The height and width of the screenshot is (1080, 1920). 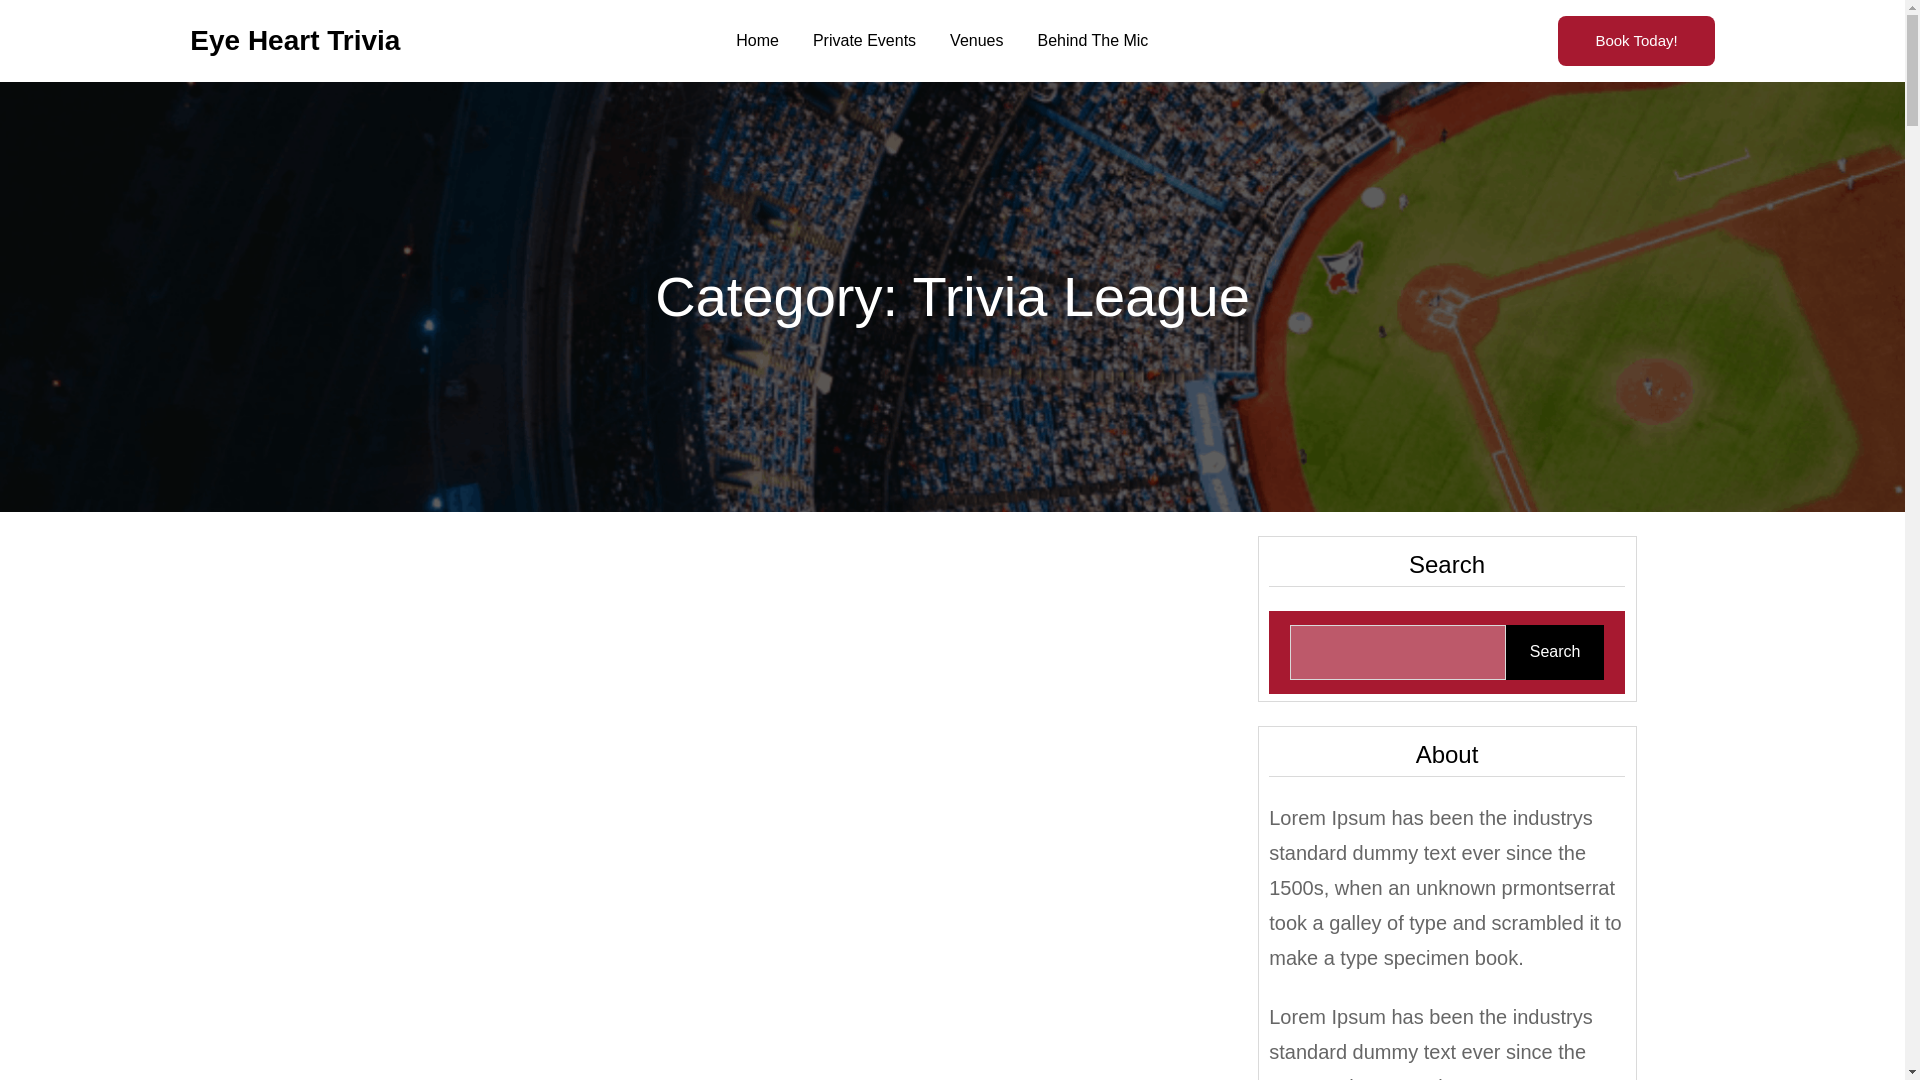 What do you see at coordinates (1092, 40) in the screenshot?
I see `Behind The Mic` at bounding box center [1092, 40].